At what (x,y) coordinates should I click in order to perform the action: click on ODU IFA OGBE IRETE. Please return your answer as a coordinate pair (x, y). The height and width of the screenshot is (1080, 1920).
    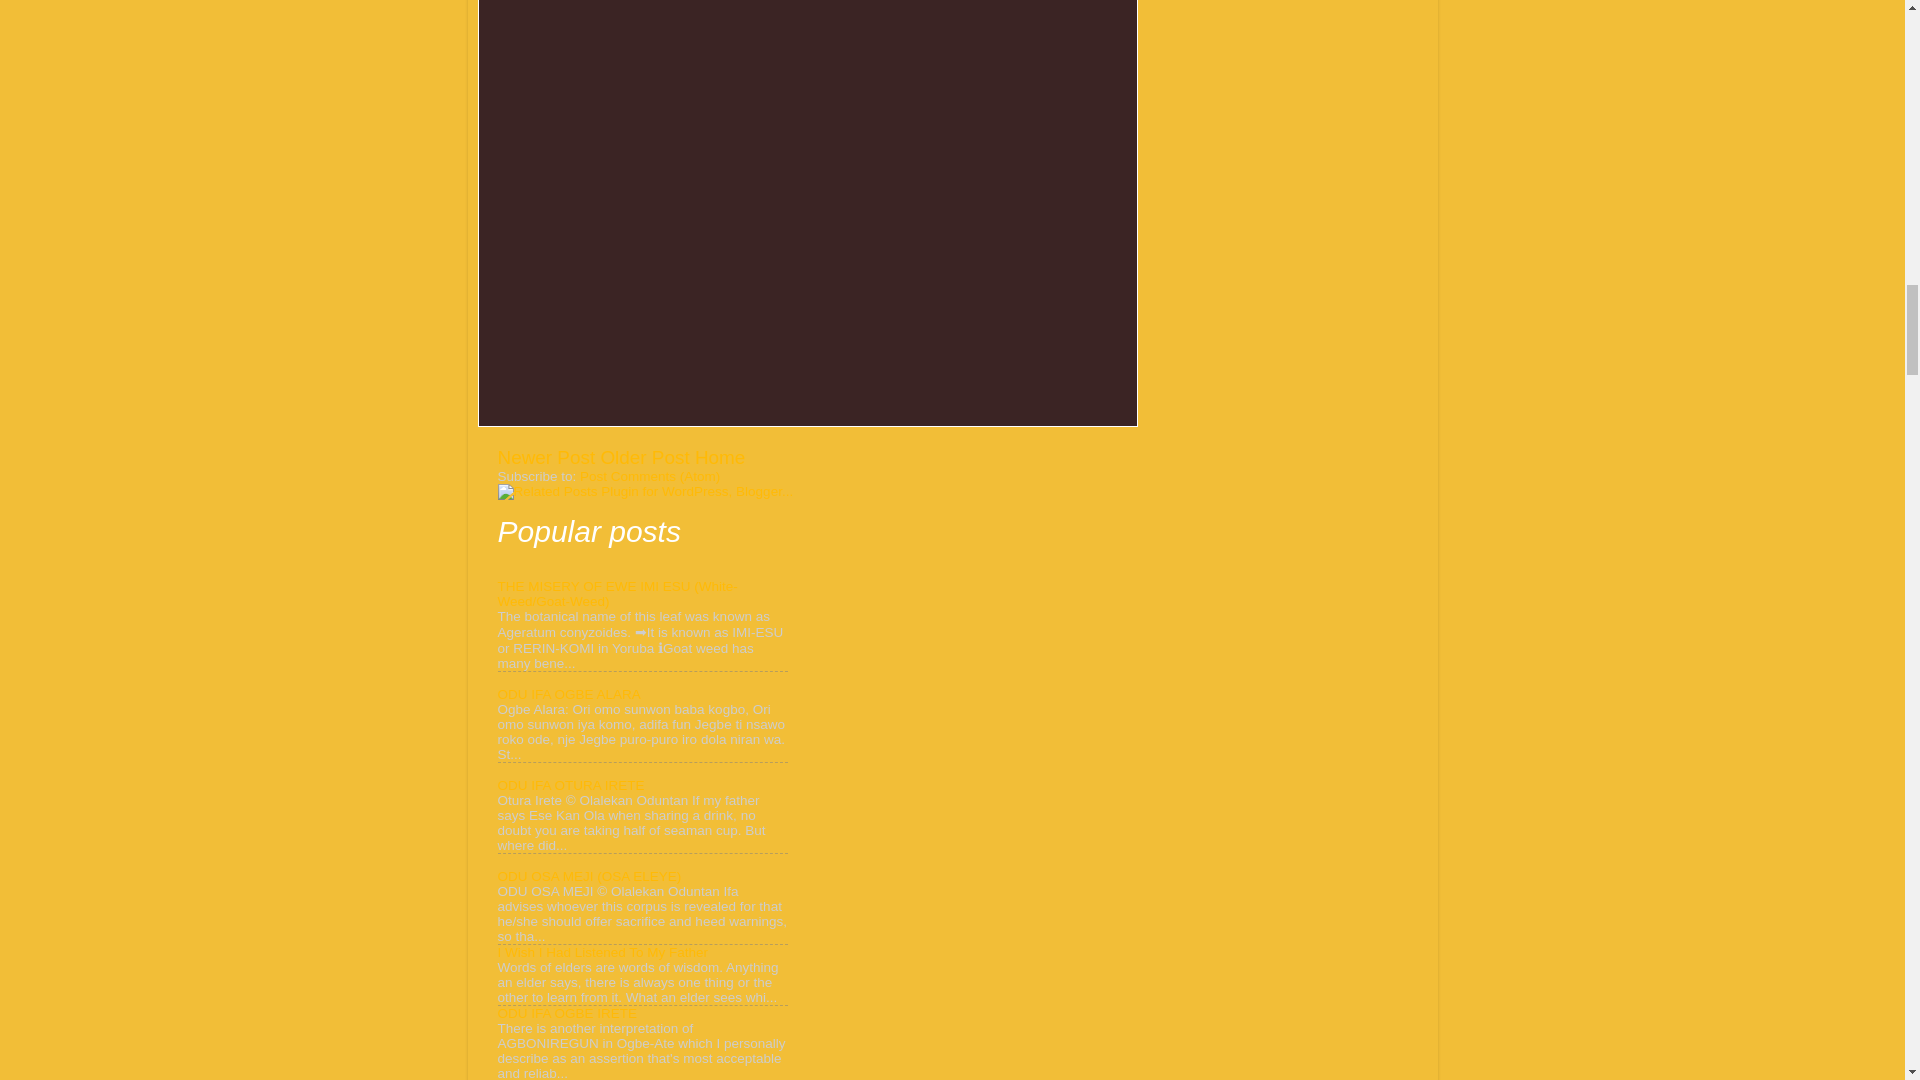
    Looking at the image, I should click on (567, 1012).